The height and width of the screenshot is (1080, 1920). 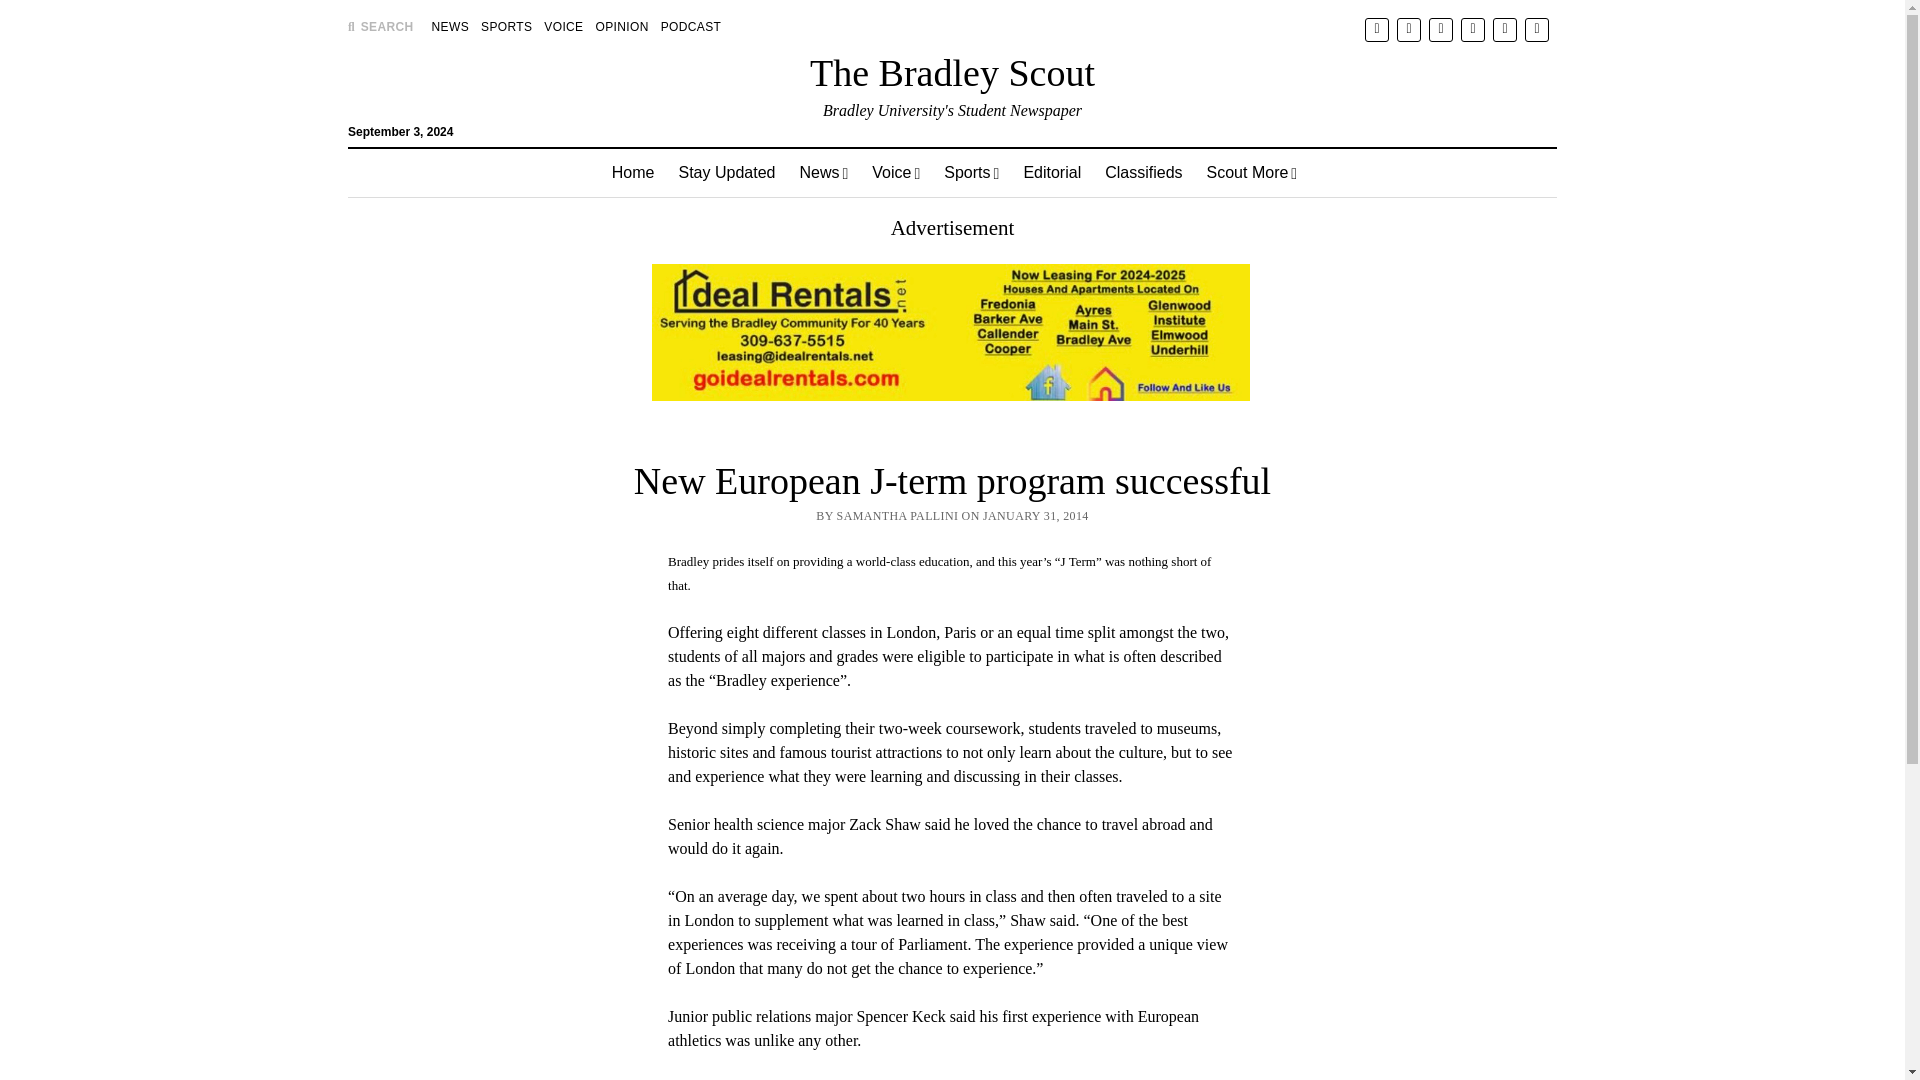 What do you see at coordinates (1143, 172) in the screenshot?
I see `Classifieds` at bounding box center [1143, 172].